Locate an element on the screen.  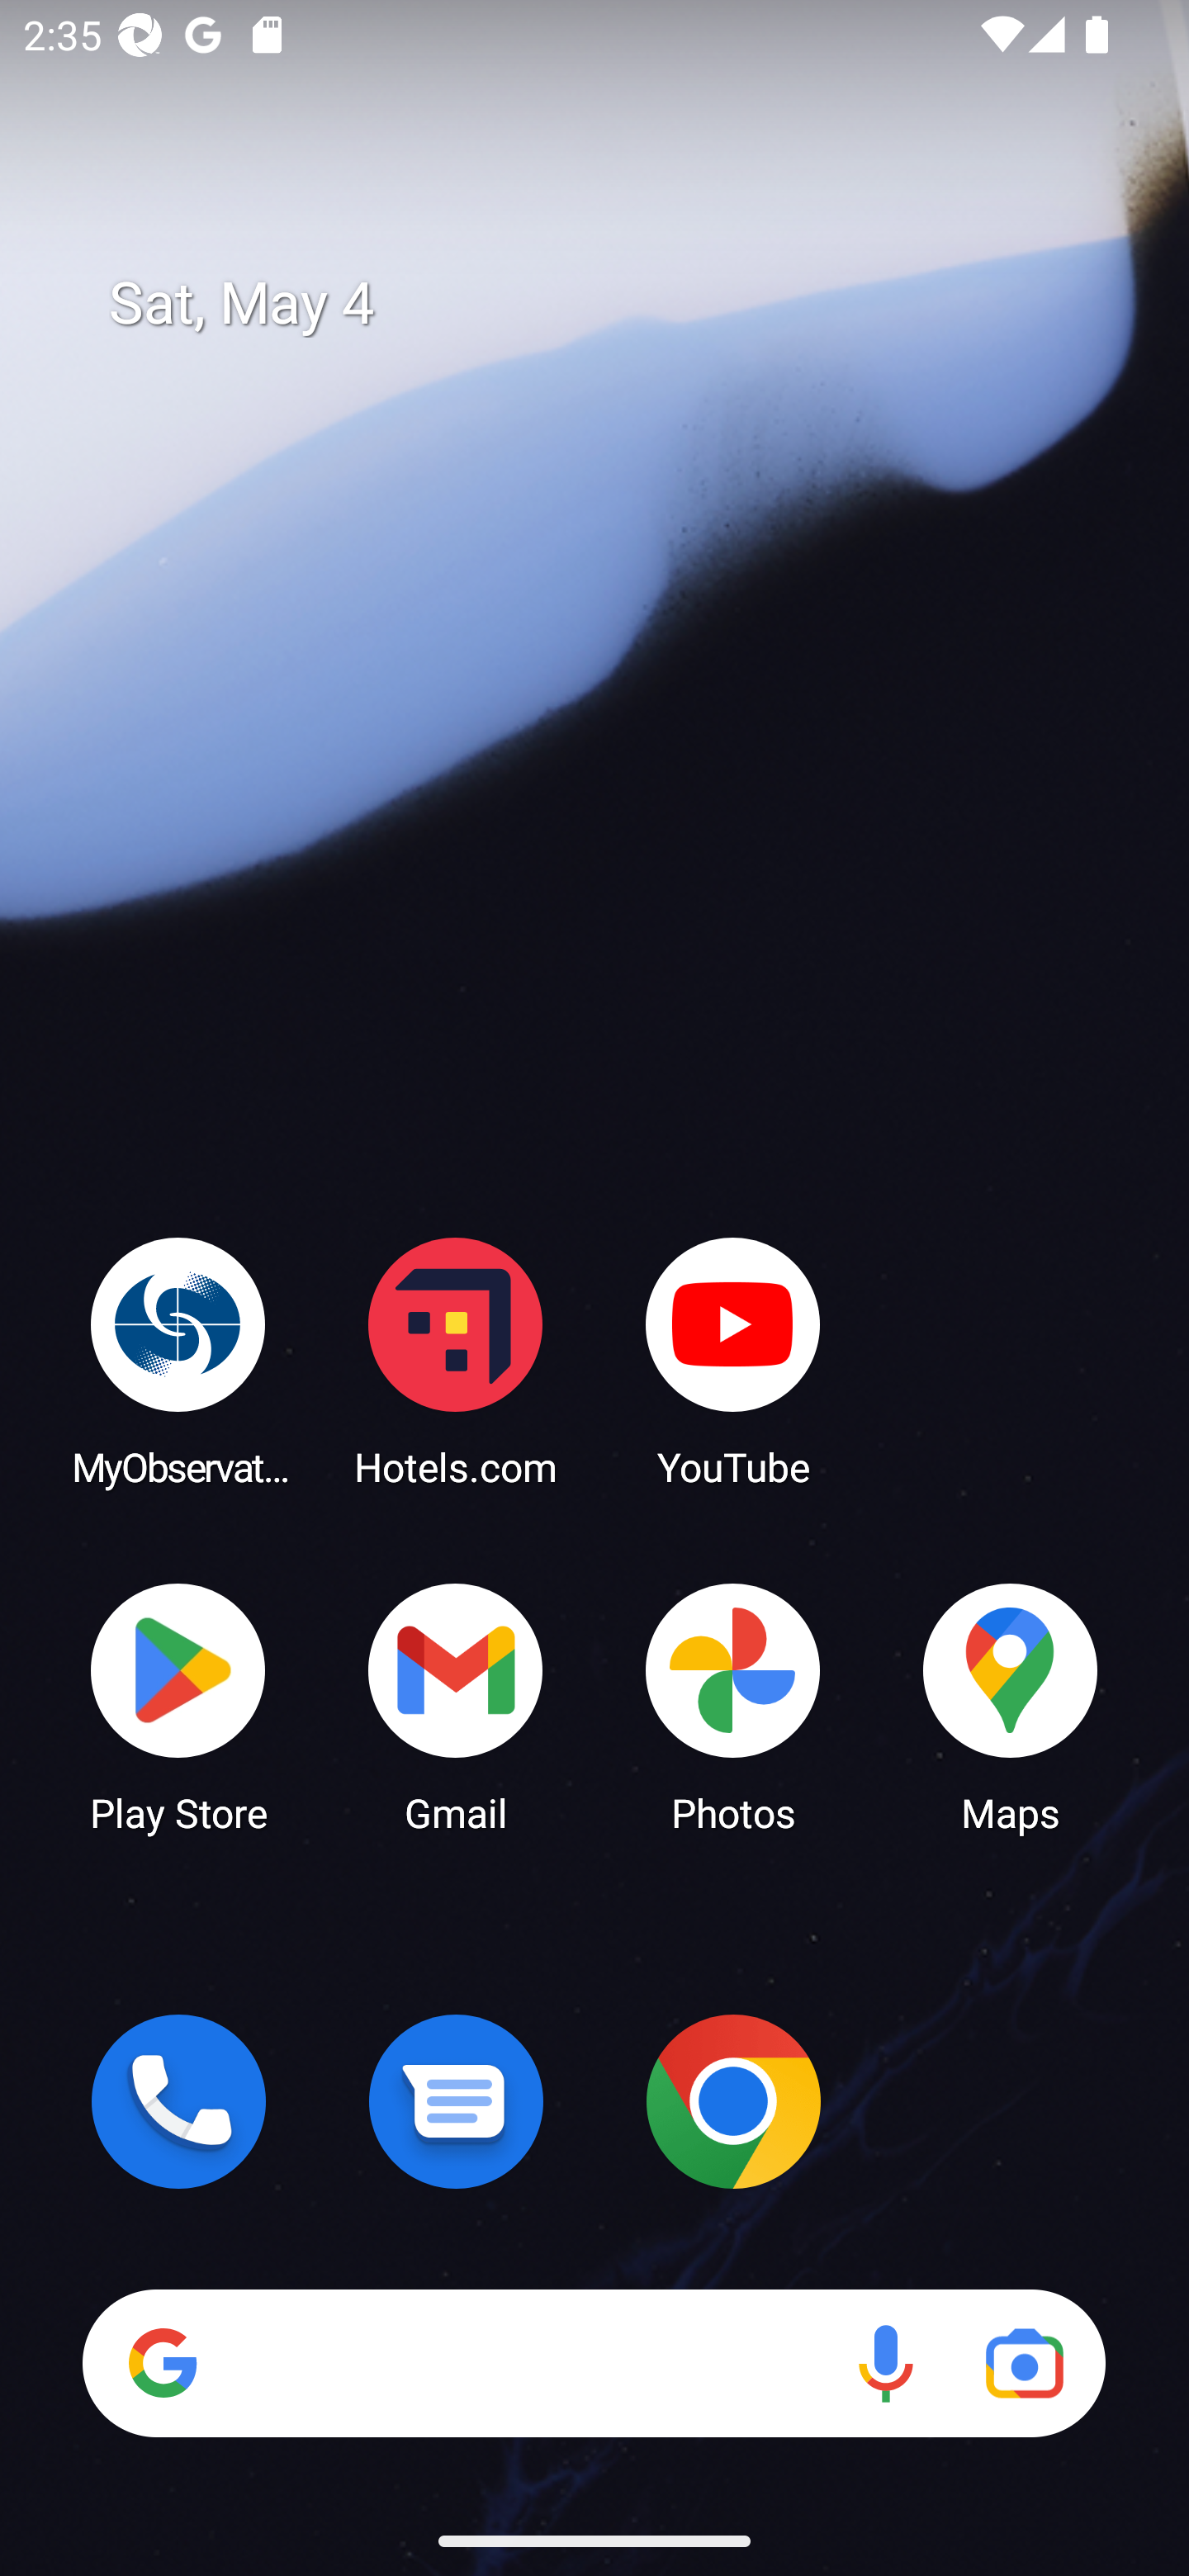
Gmail is located at coordinates (456, 1706).